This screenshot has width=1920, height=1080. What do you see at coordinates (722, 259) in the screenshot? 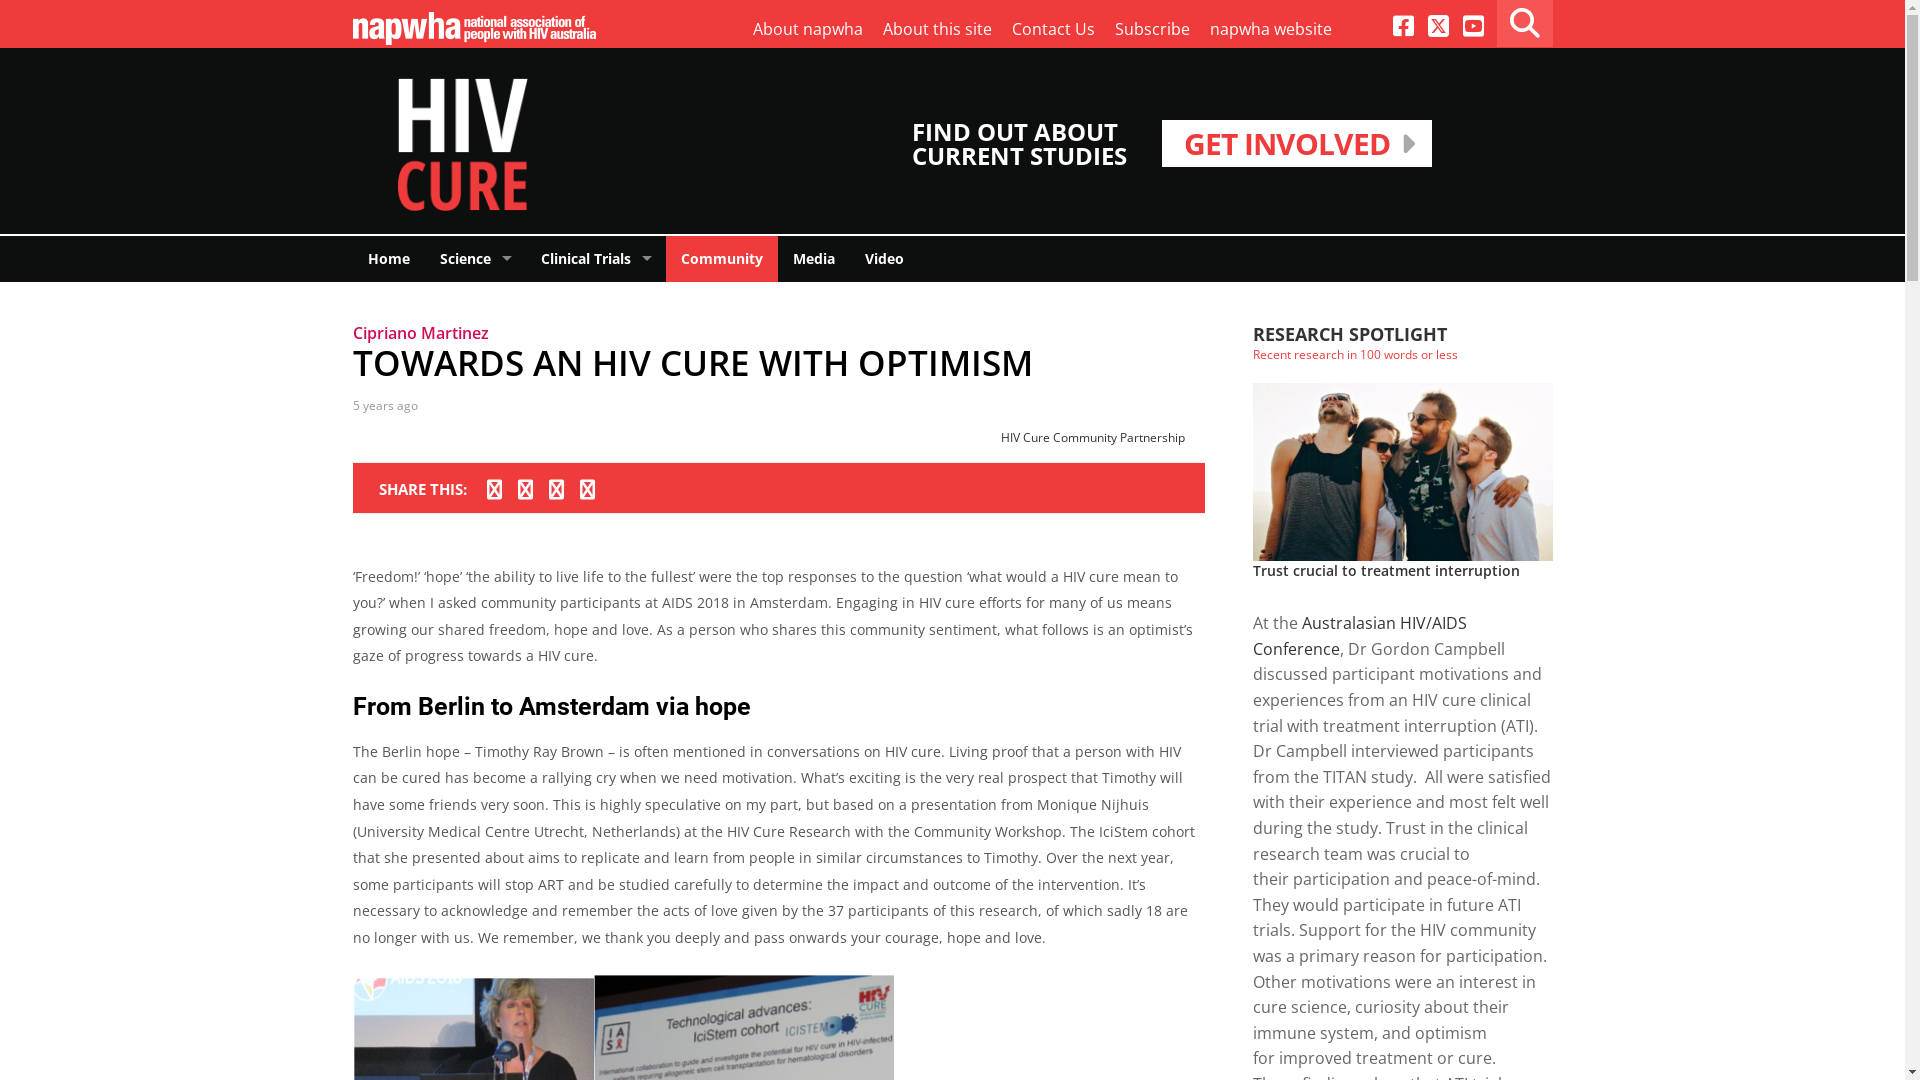
I see `Community` at bounding box center [722, 259].